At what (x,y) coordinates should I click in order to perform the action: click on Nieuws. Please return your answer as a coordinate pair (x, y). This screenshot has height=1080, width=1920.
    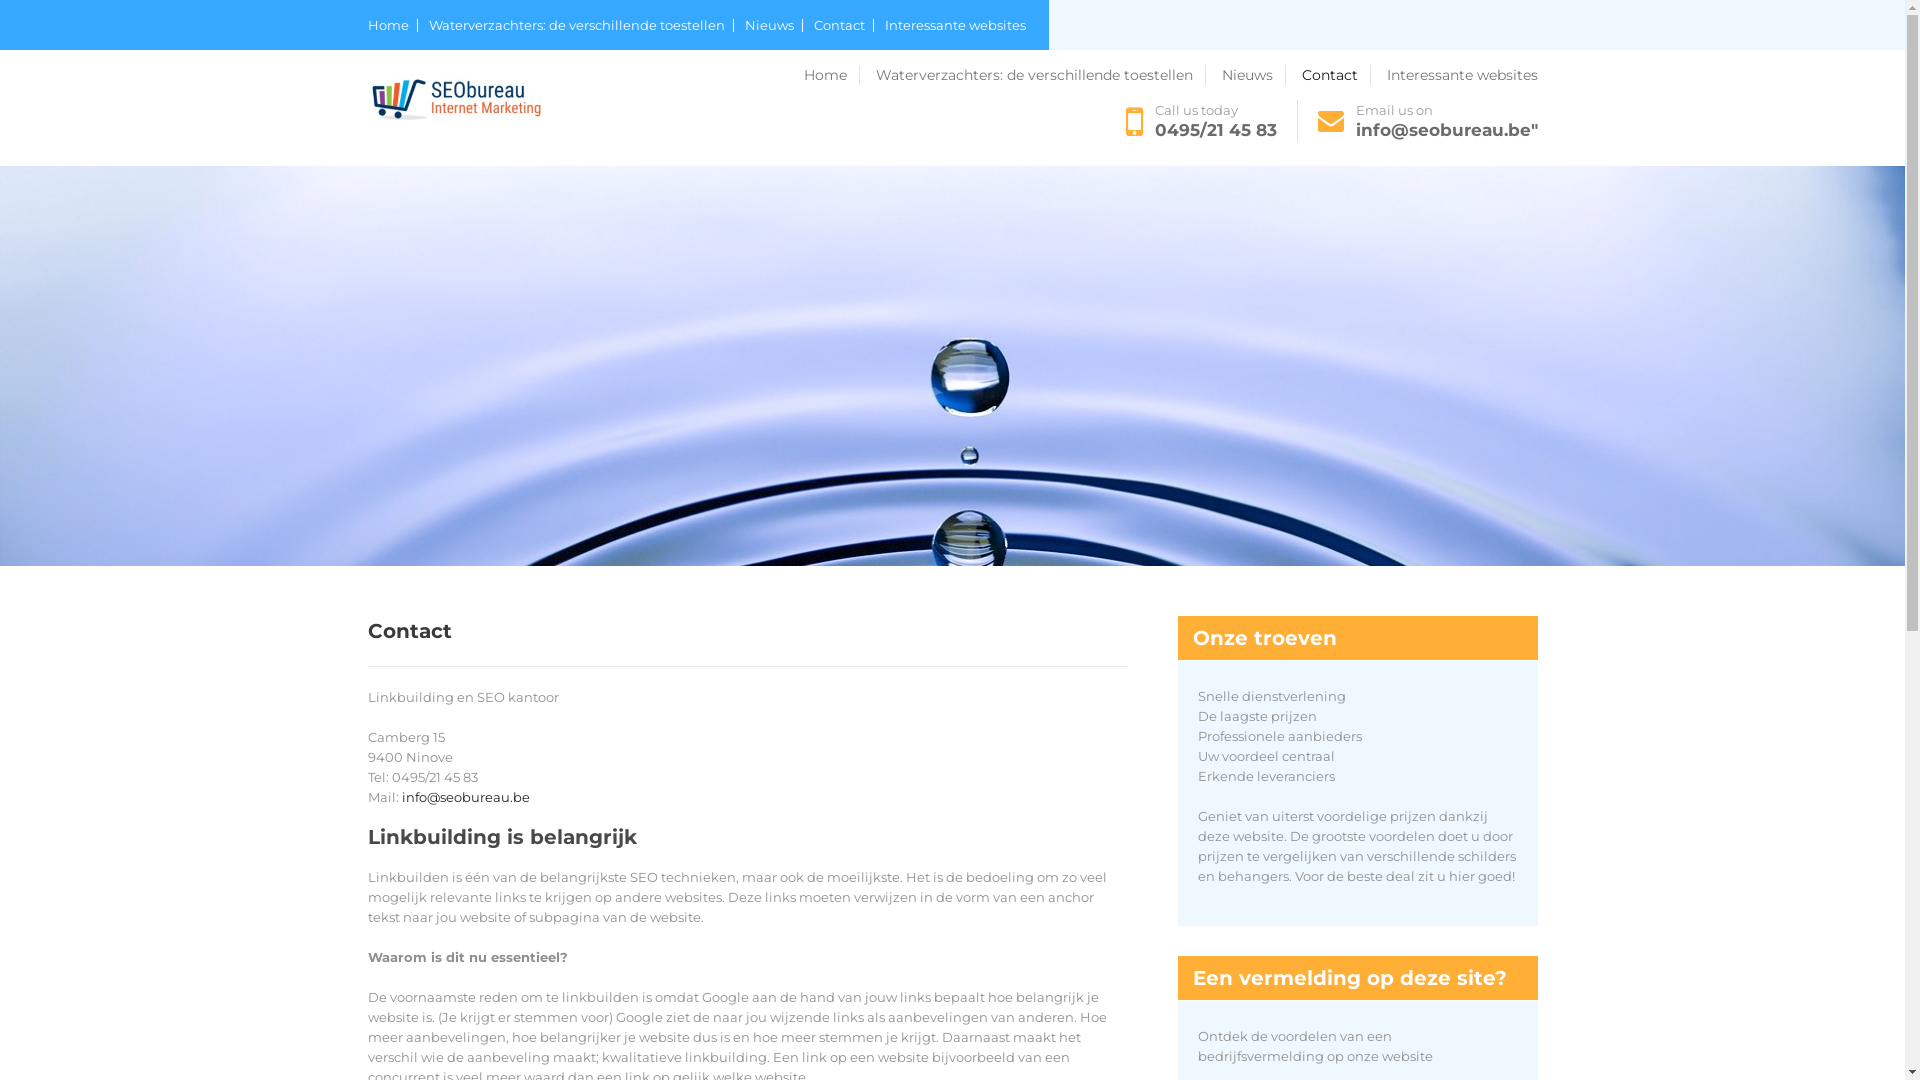
    Looking at the image, I should click on (773, 26).